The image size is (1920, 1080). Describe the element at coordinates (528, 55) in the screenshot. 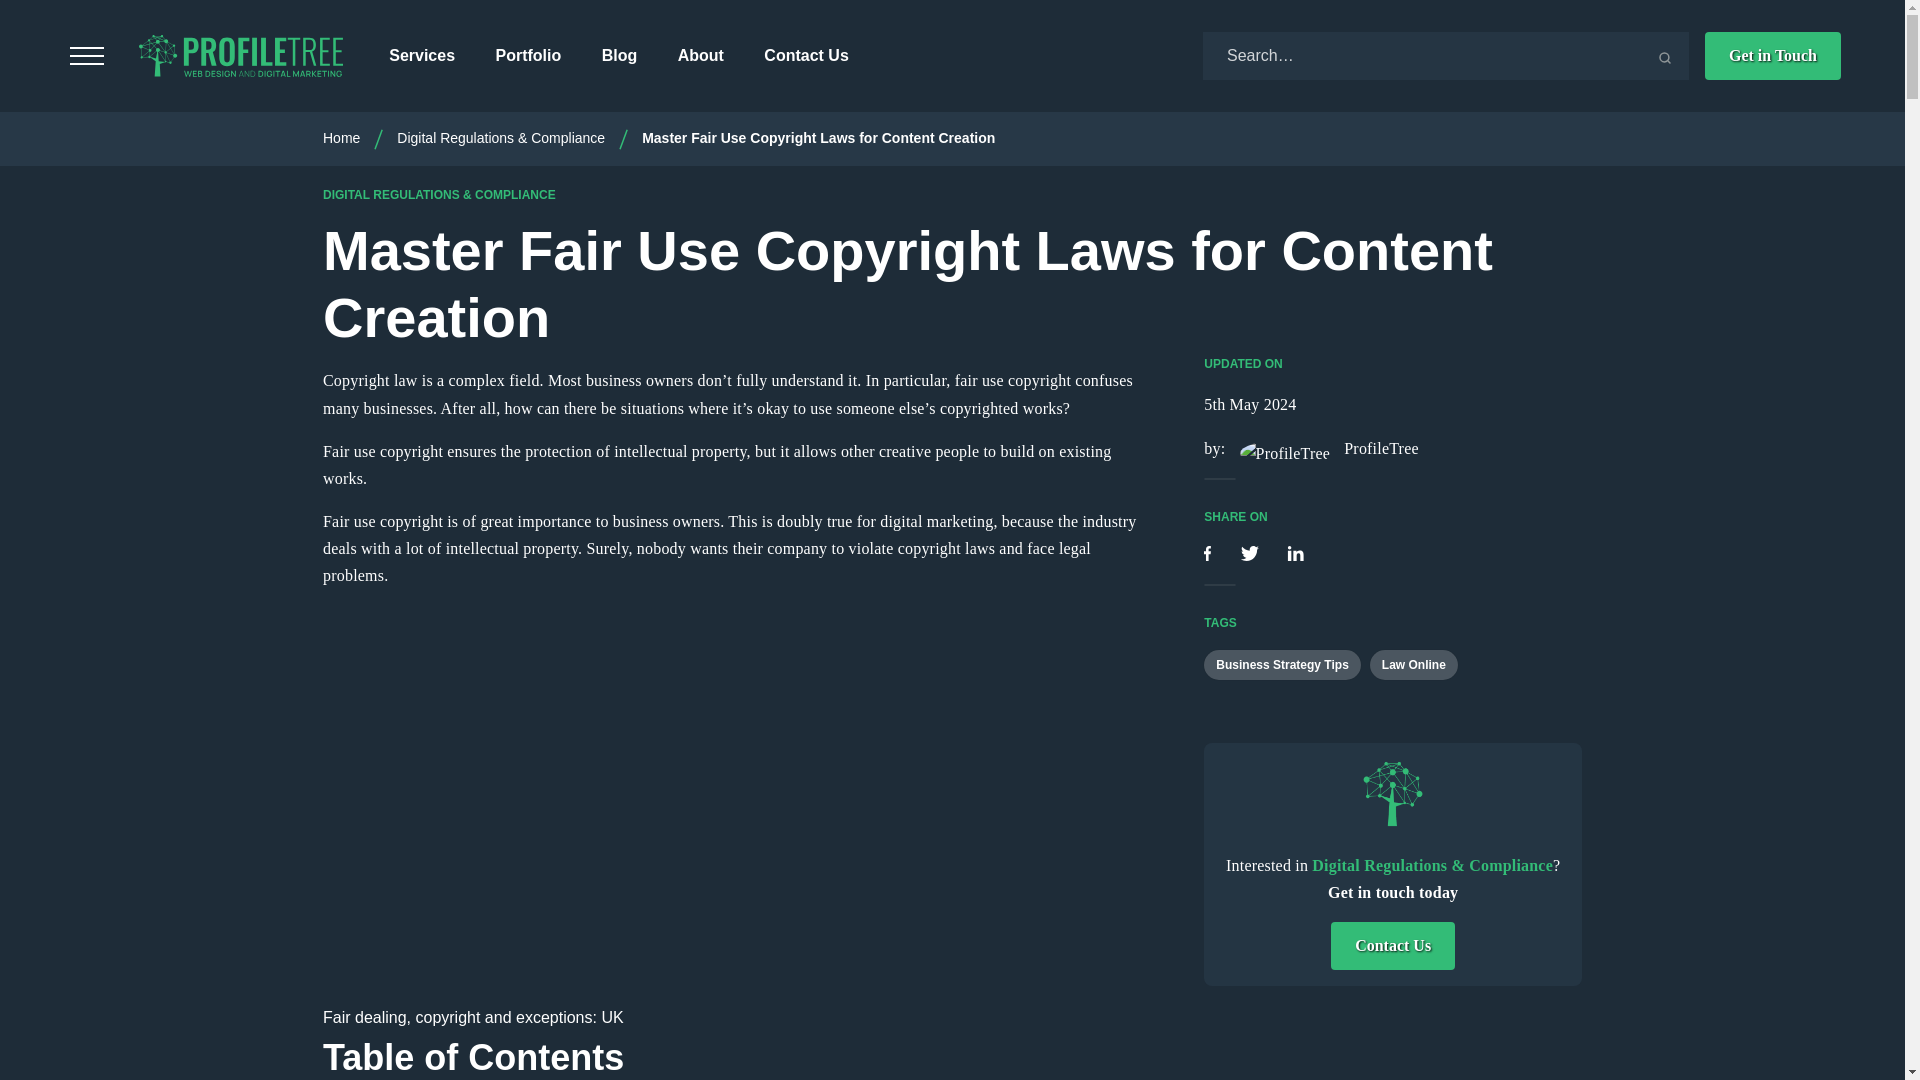

I see `Portfolio` at that location.